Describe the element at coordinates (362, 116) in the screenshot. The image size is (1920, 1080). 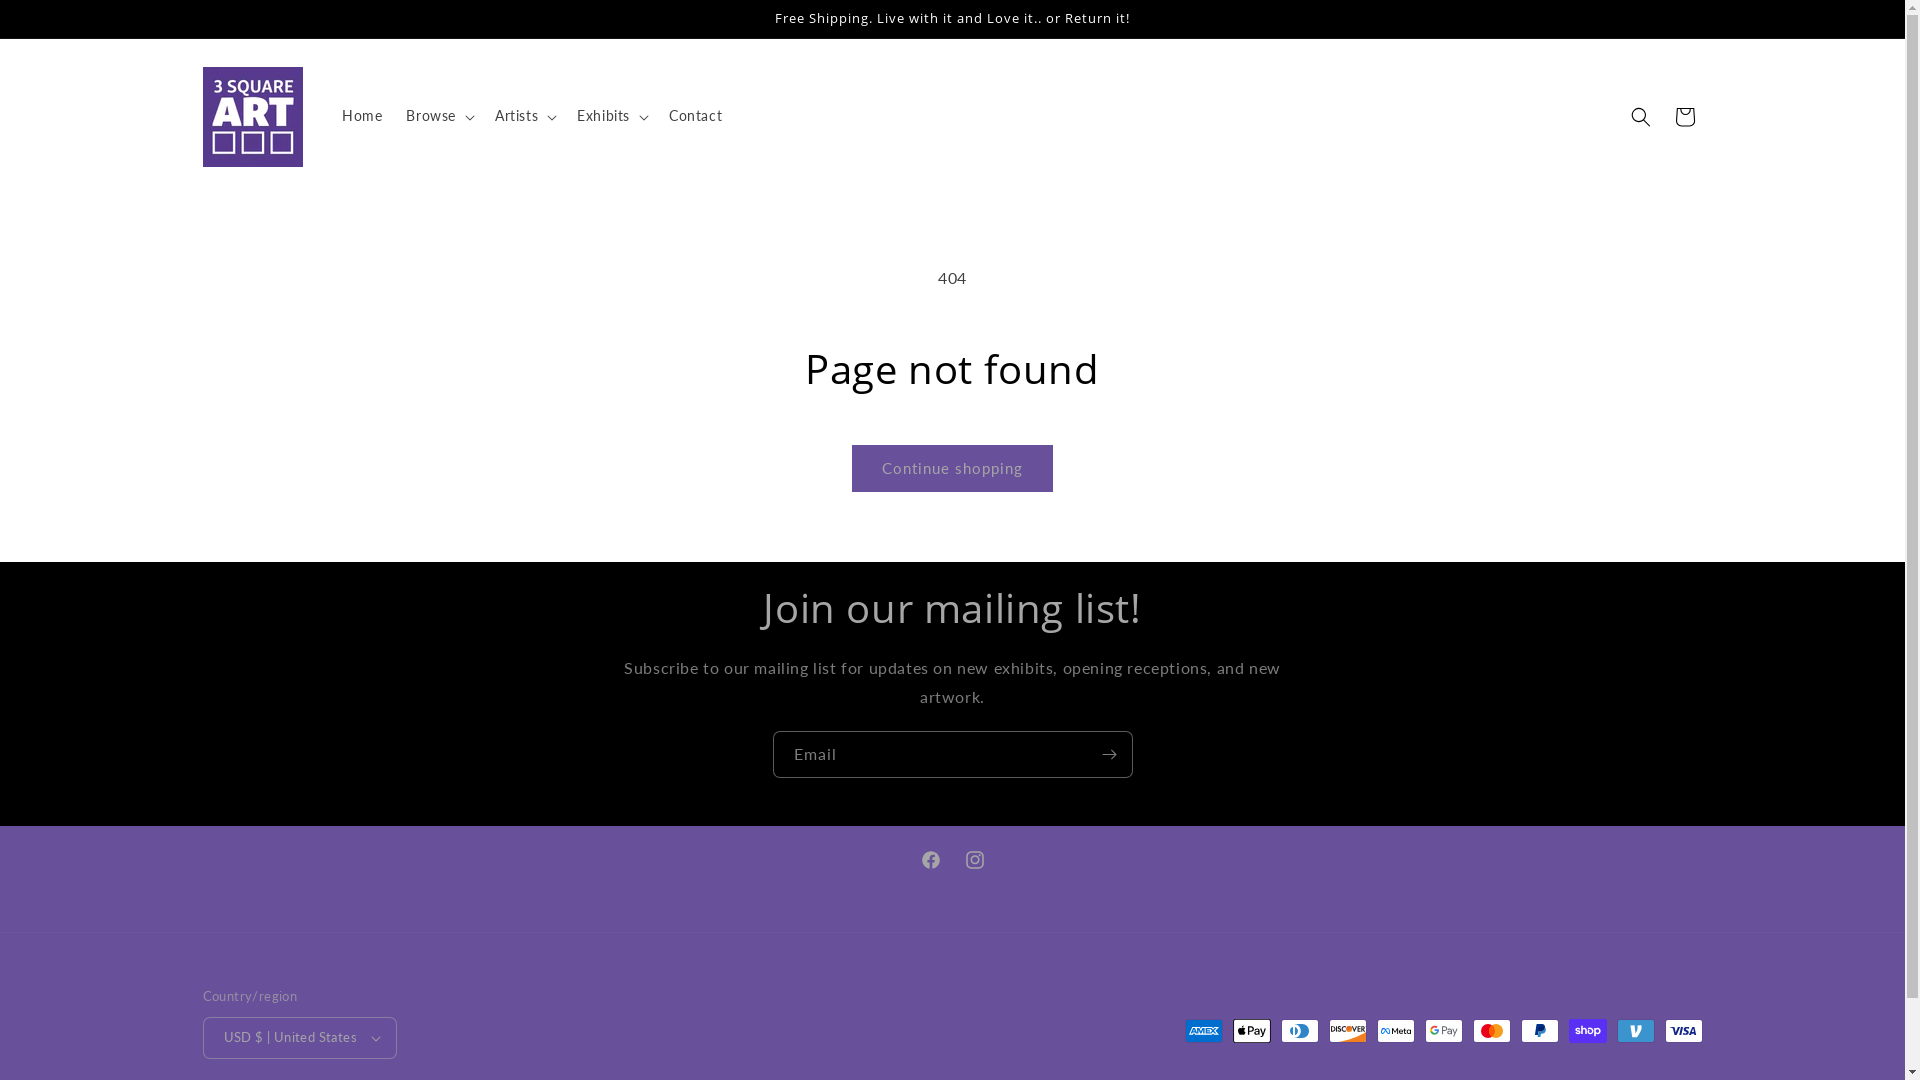
I see `Home` at that location.